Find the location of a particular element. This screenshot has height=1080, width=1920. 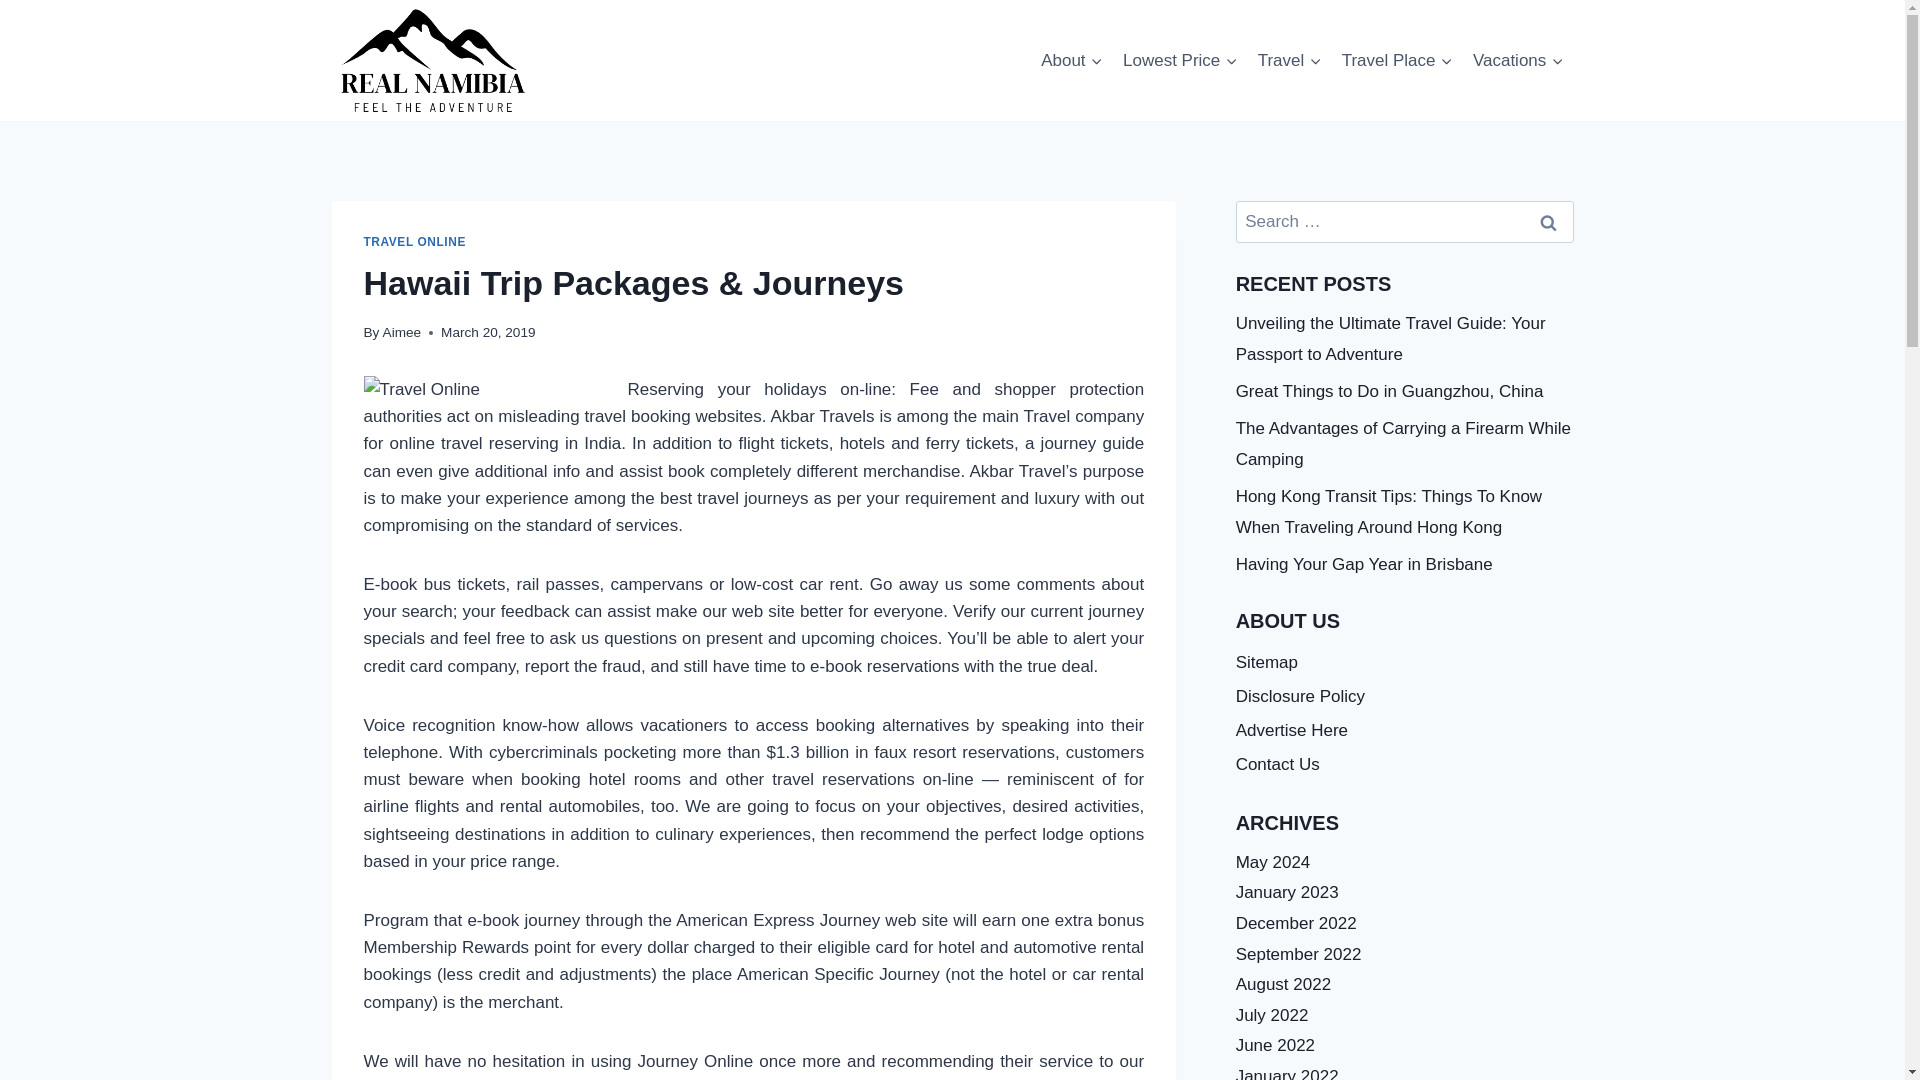

Travel is located at coordinates (1290, 60).